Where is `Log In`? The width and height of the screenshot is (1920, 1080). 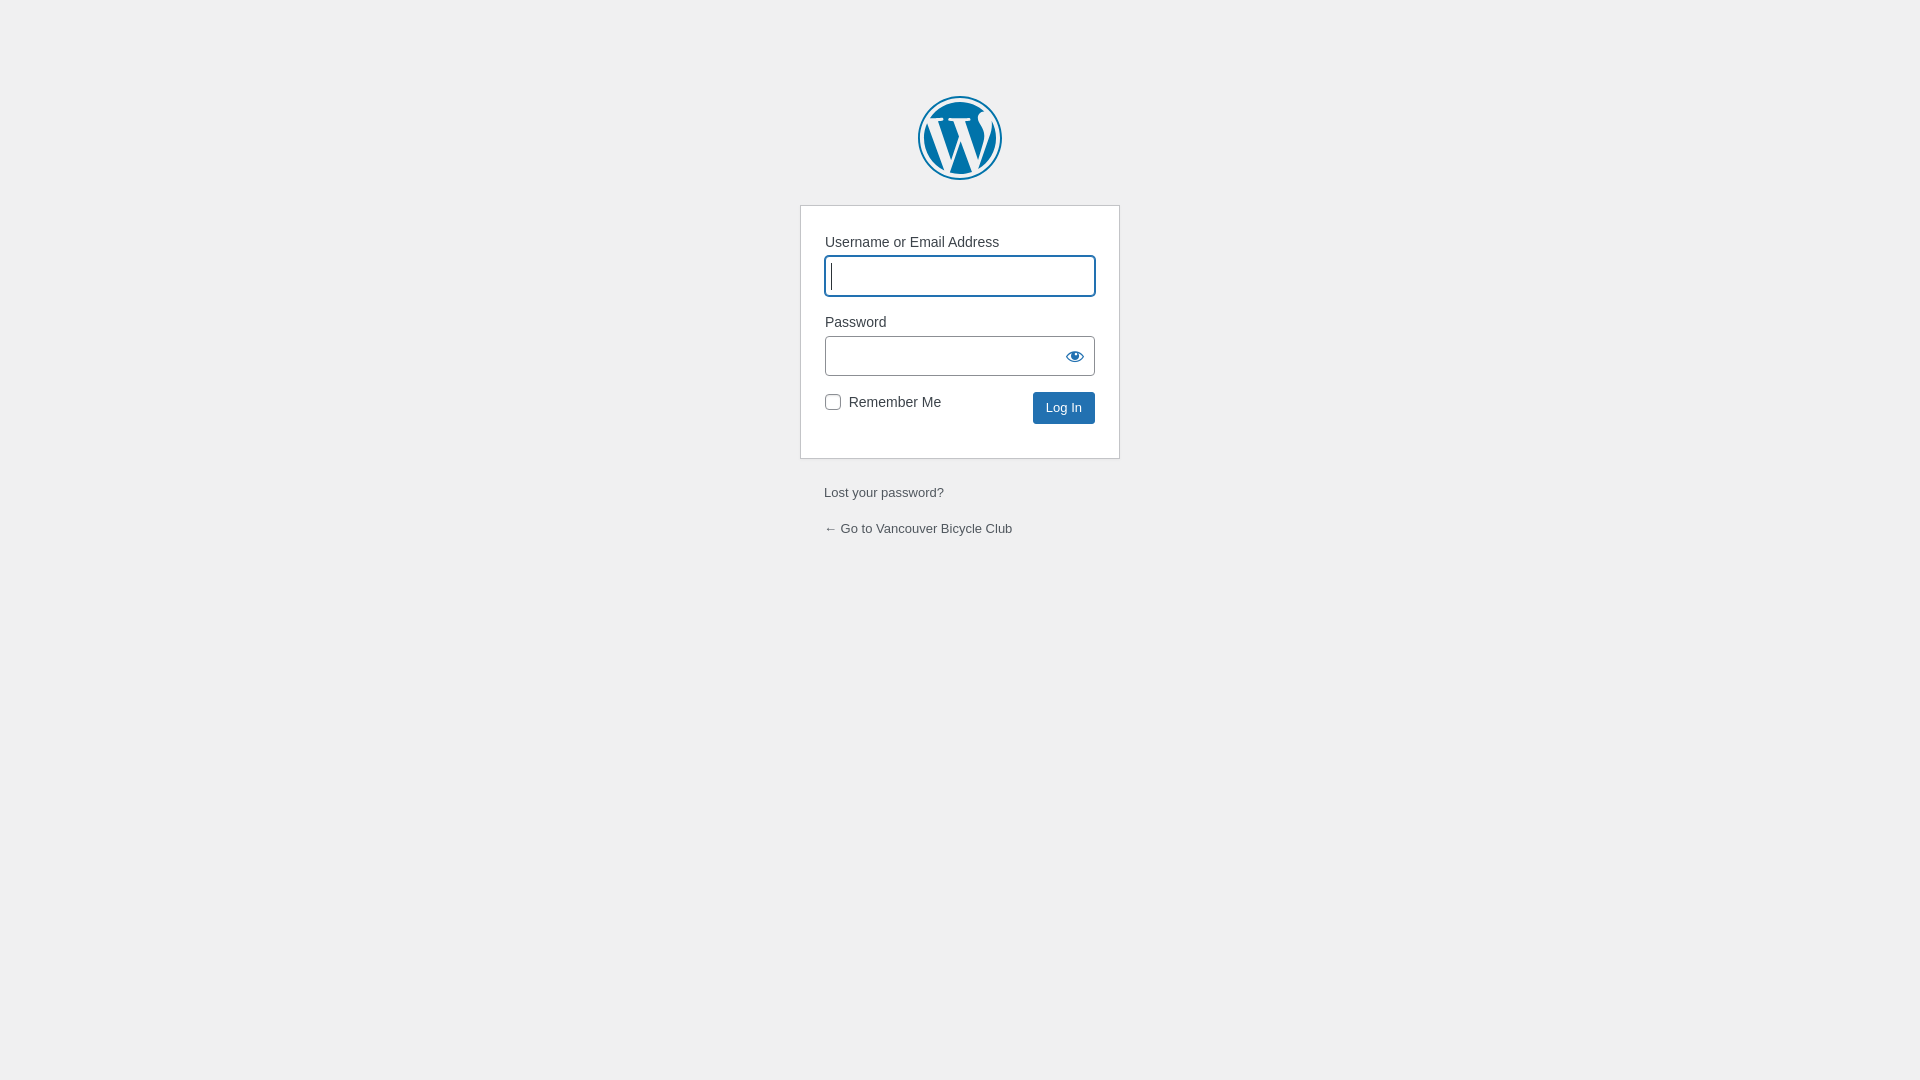 Log In is located at coordinates (1064, 408).